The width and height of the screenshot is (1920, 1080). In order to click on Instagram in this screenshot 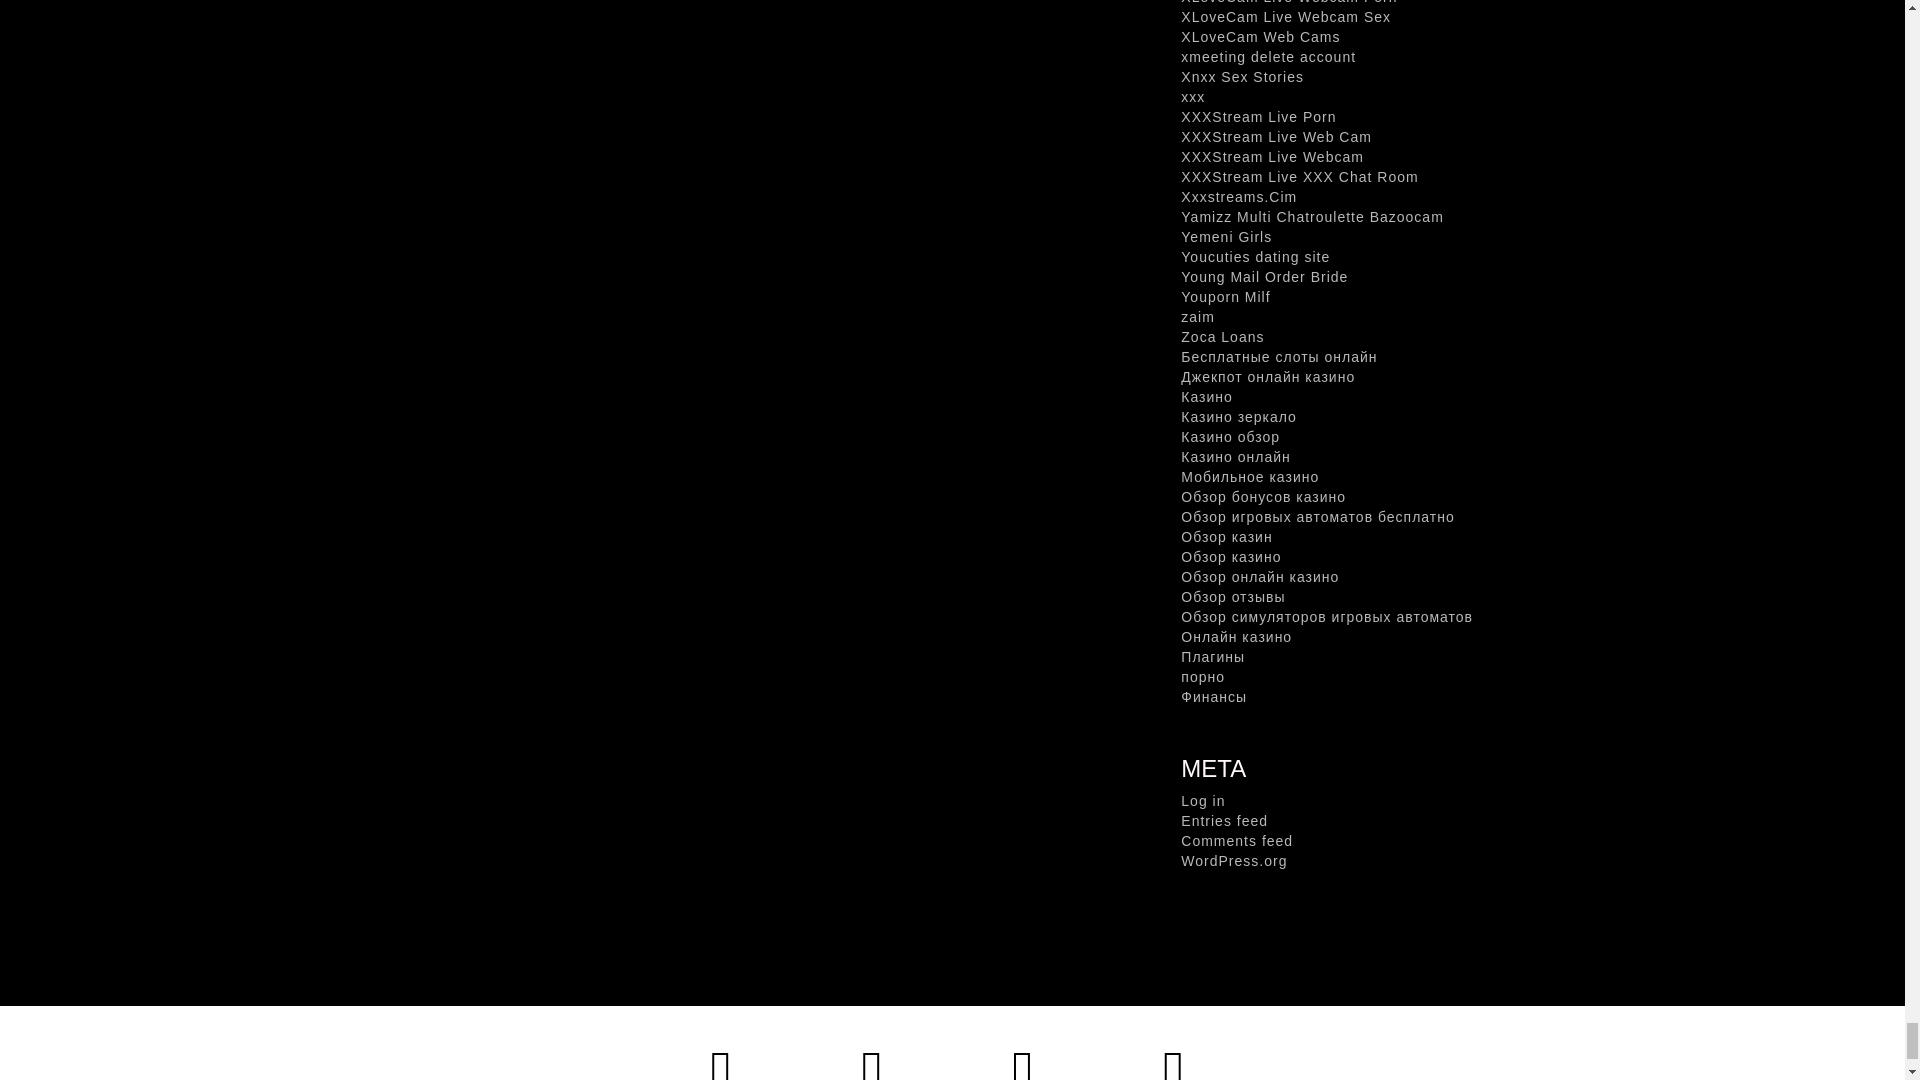, I will do `click(1023, 1046)`.